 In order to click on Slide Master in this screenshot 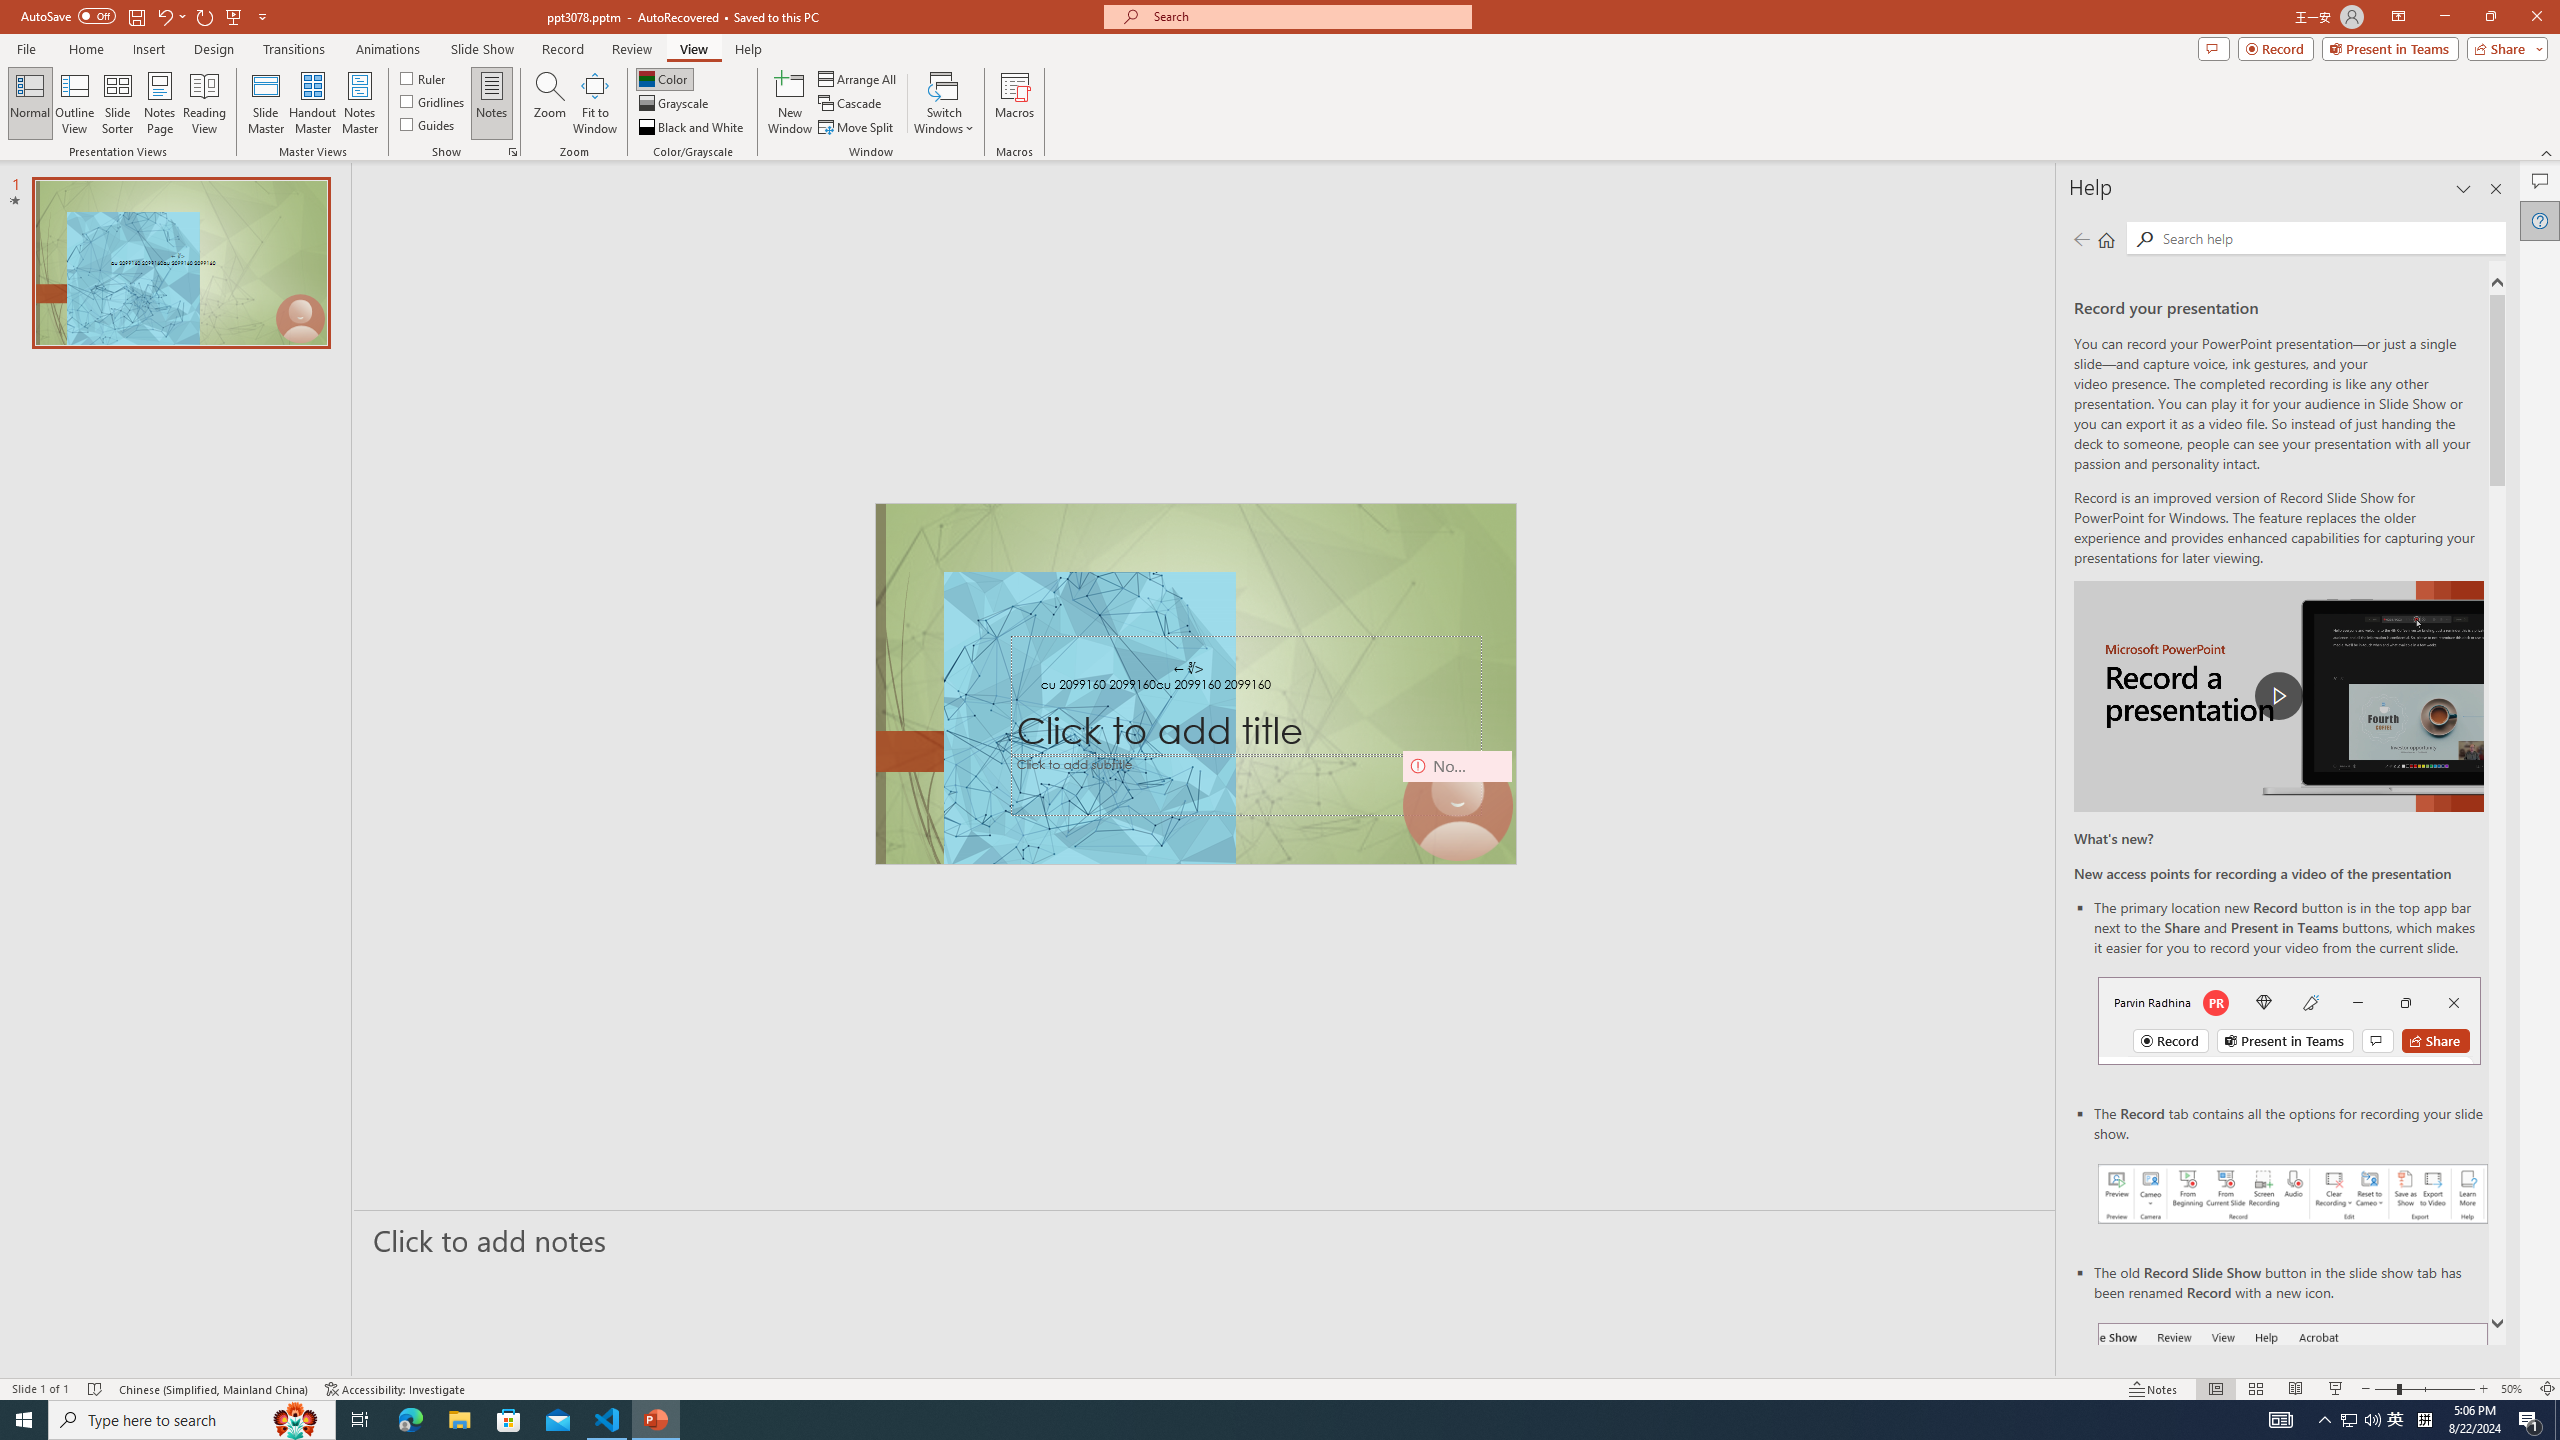, I will do `click(266, 103)`.